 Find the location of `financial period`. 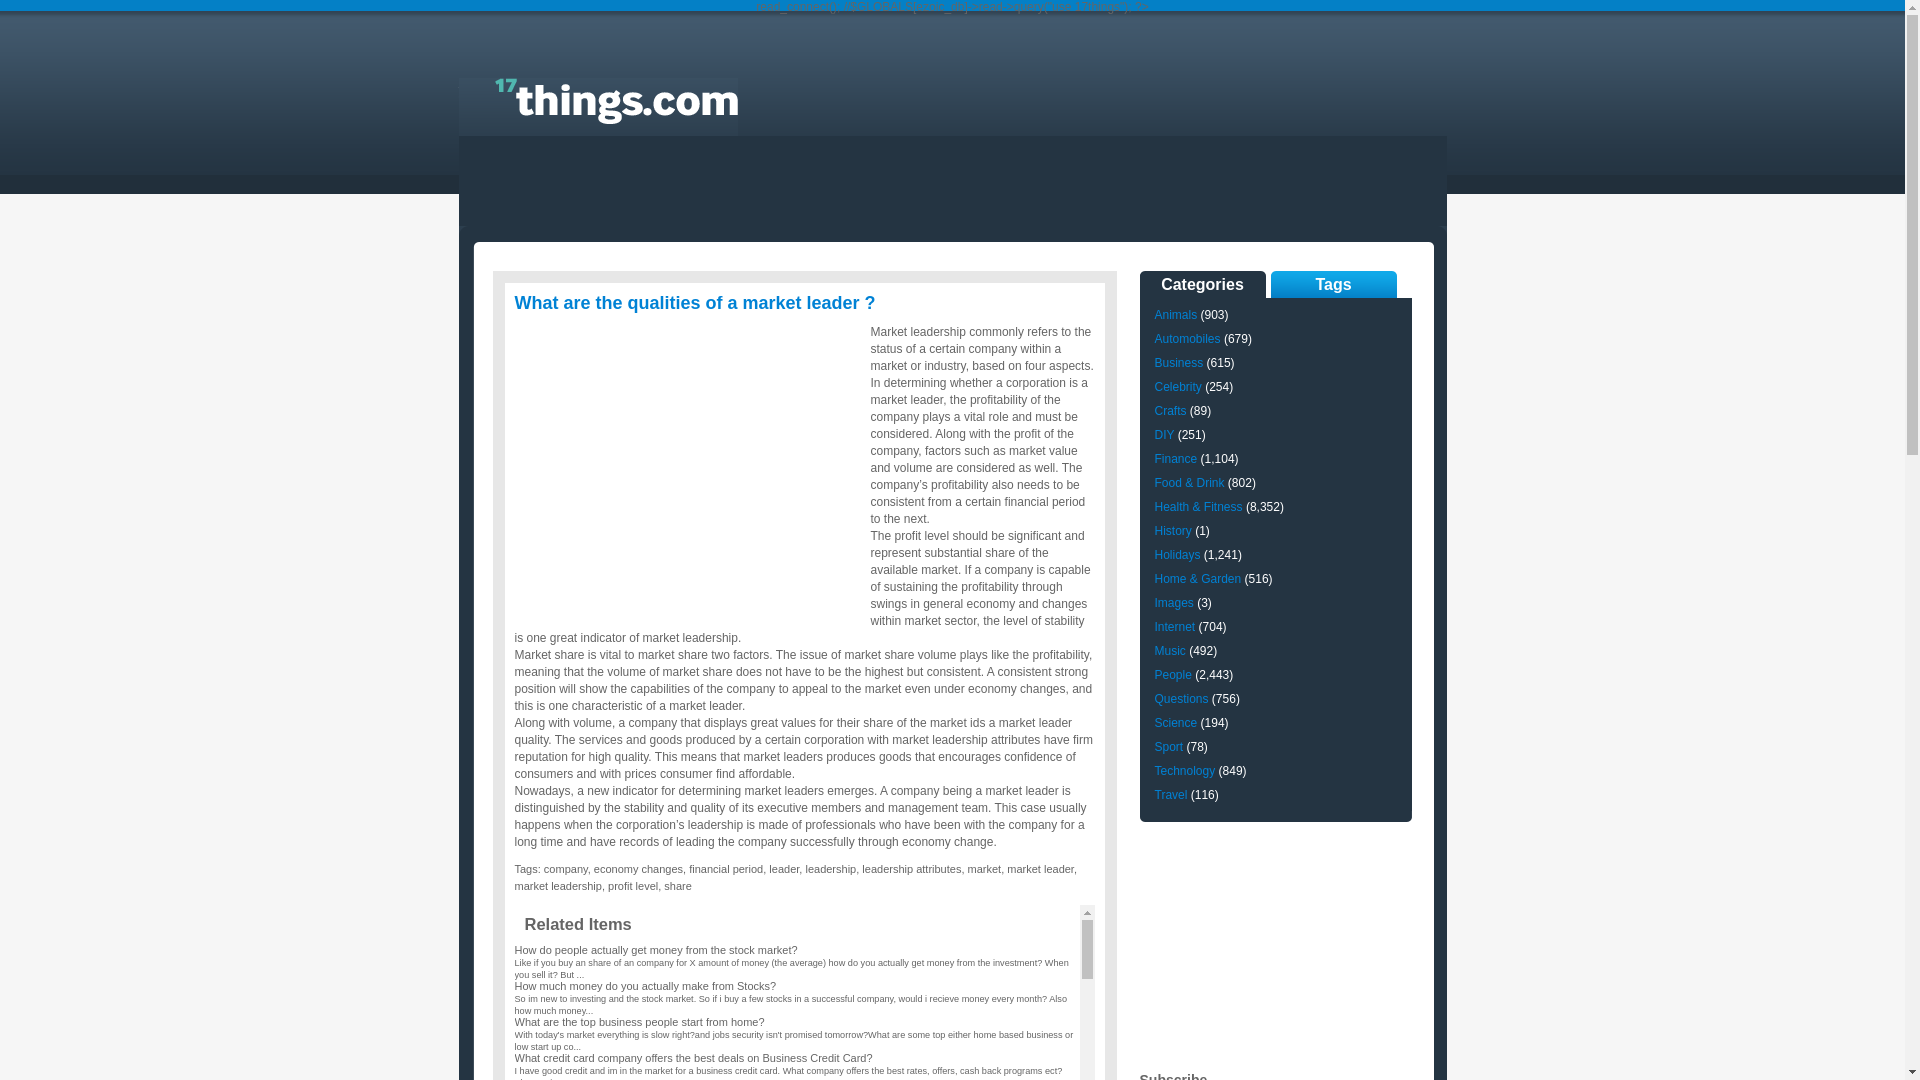

financial period is located at coordinates (726, 869).